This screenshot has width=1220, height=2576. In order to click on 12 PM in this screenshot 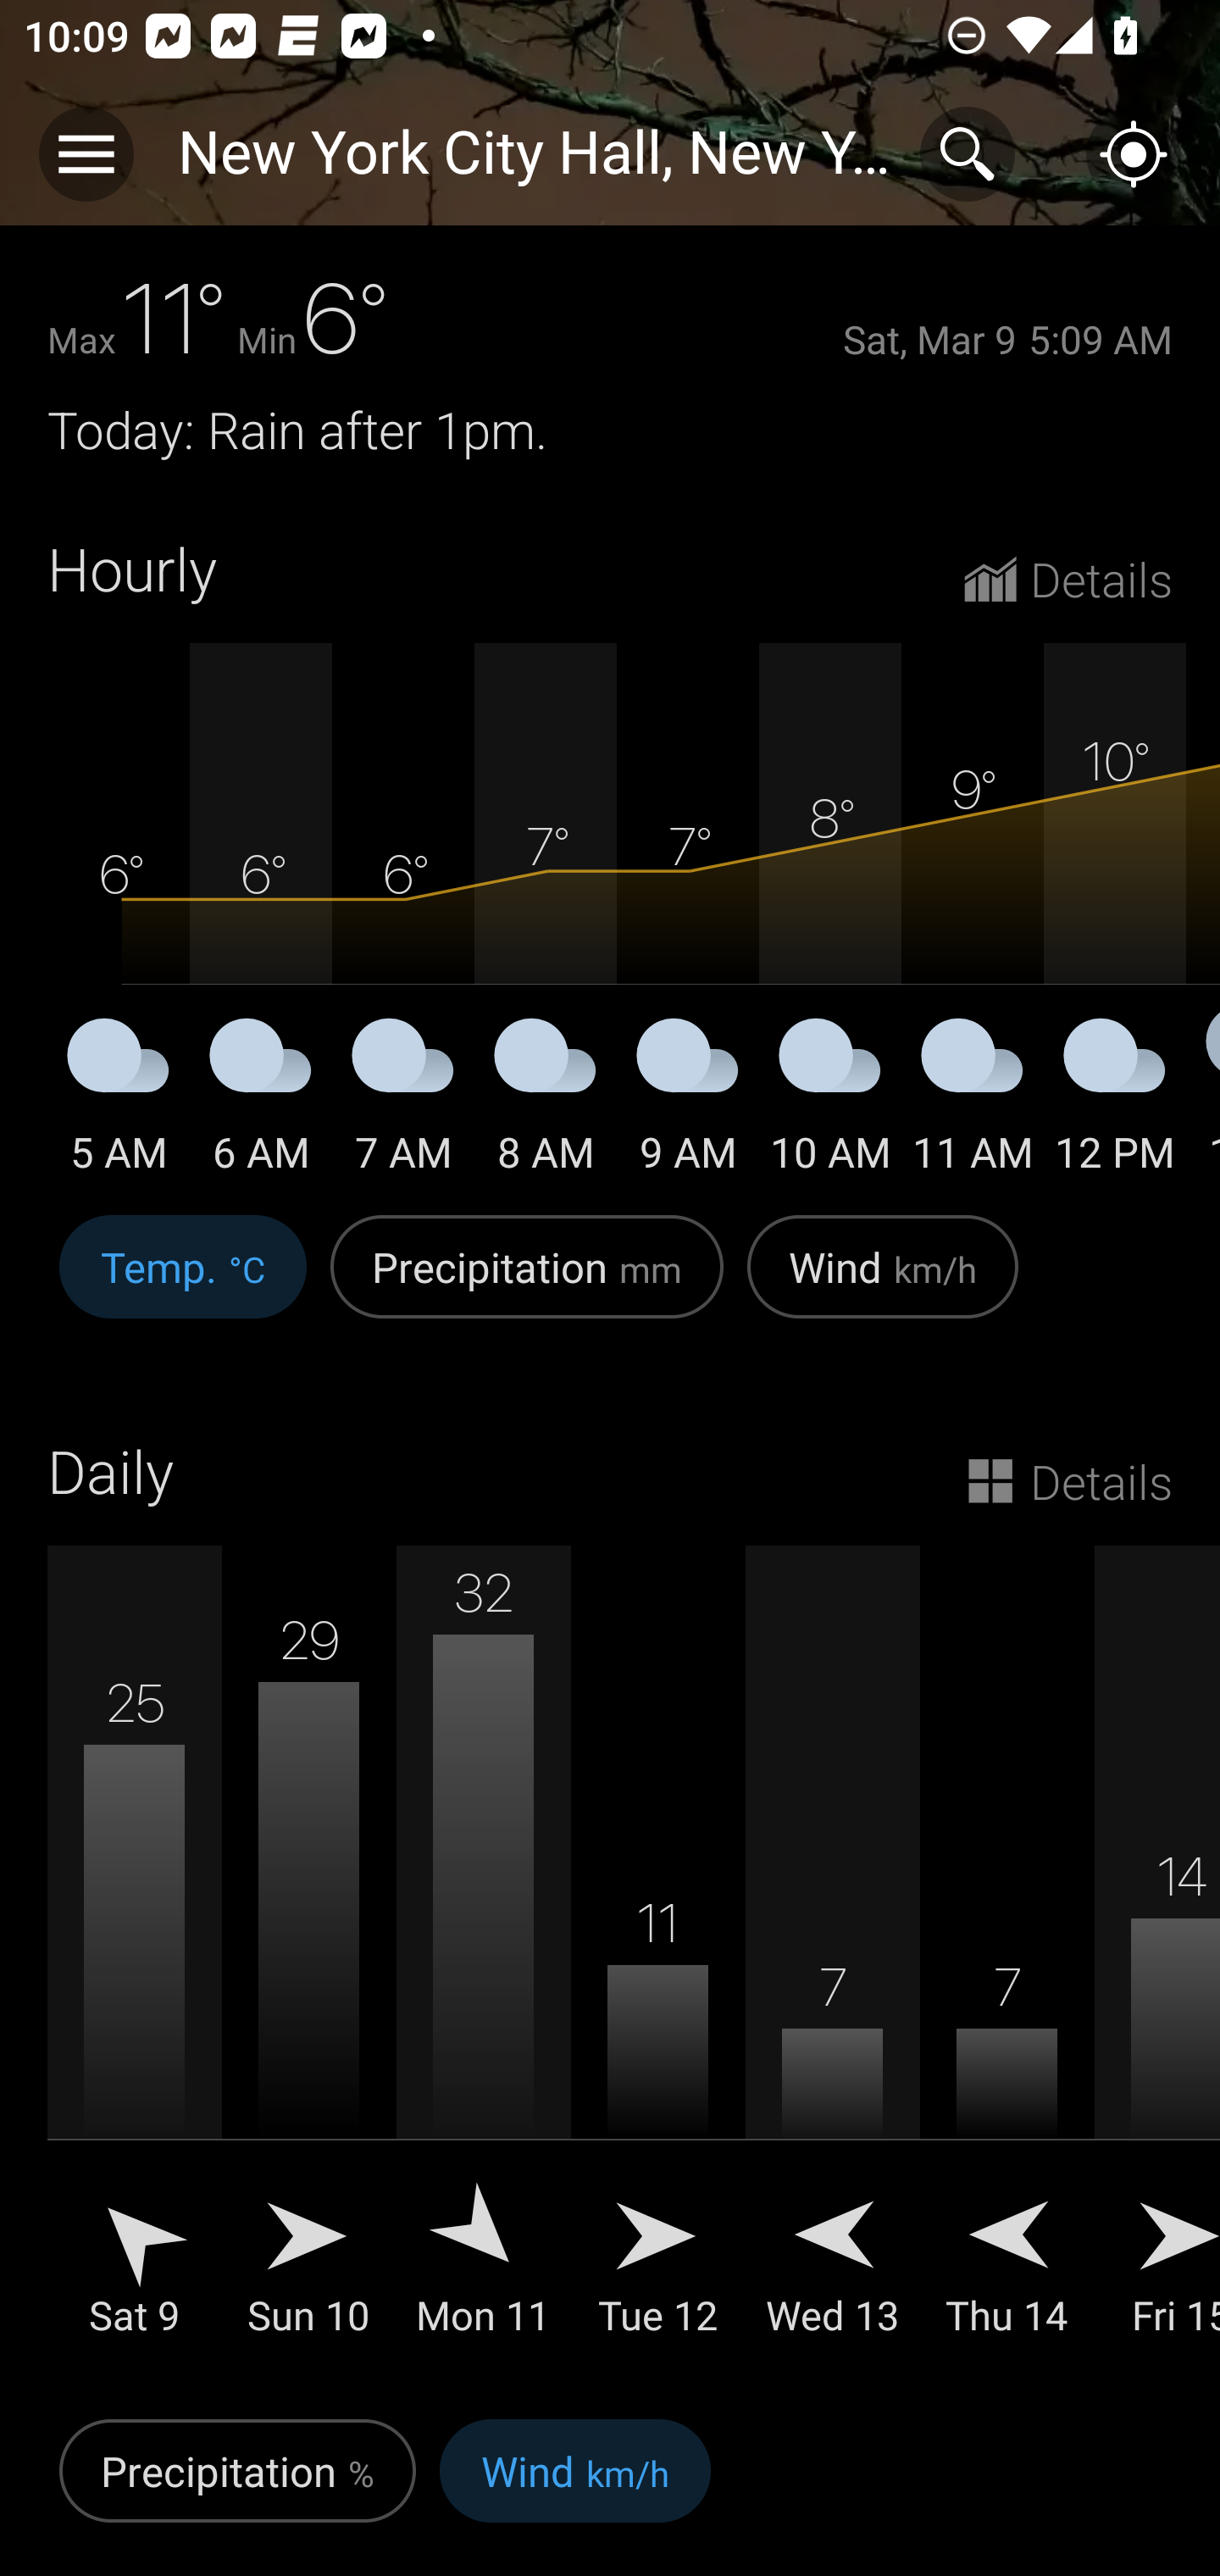, I will do `click(1115, 1101)`.